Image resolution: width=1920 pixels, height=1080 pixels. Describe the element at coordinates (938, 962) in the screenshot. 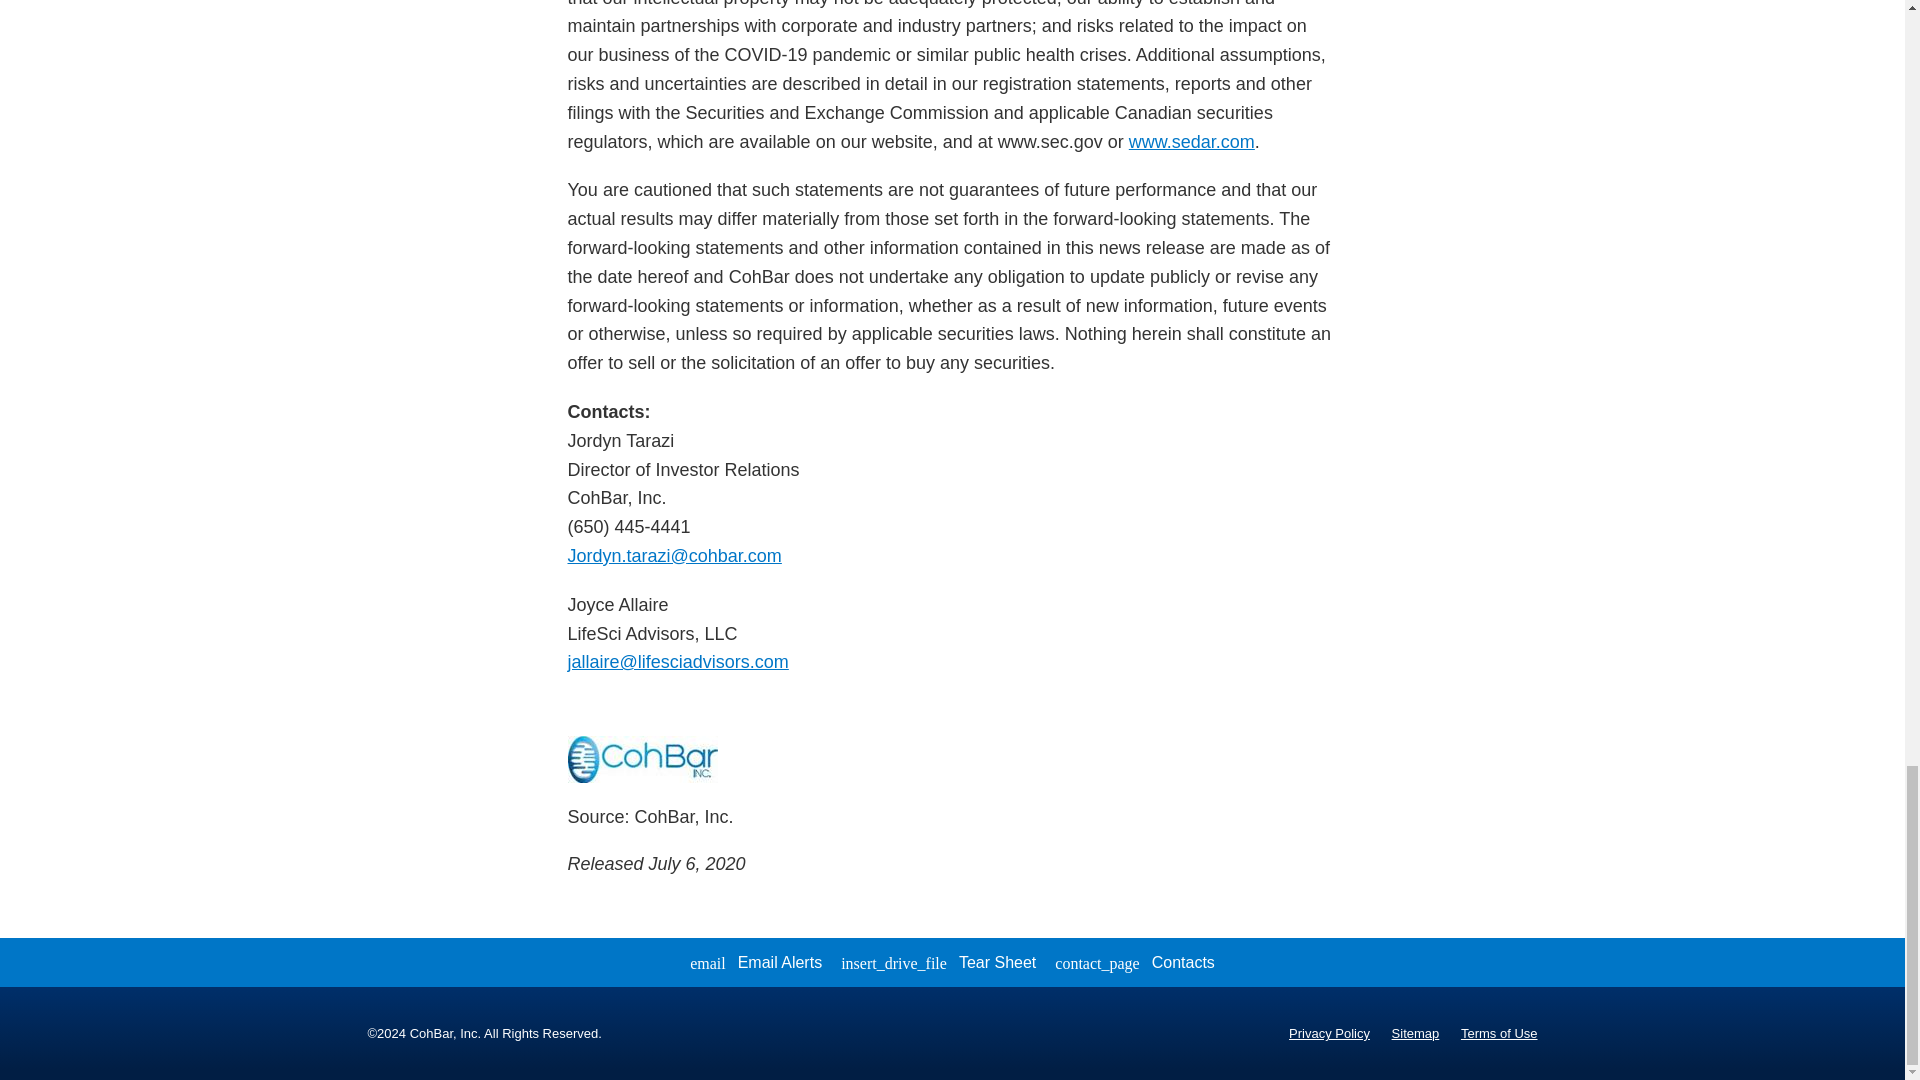

I see `Tear Sheet` at that location.